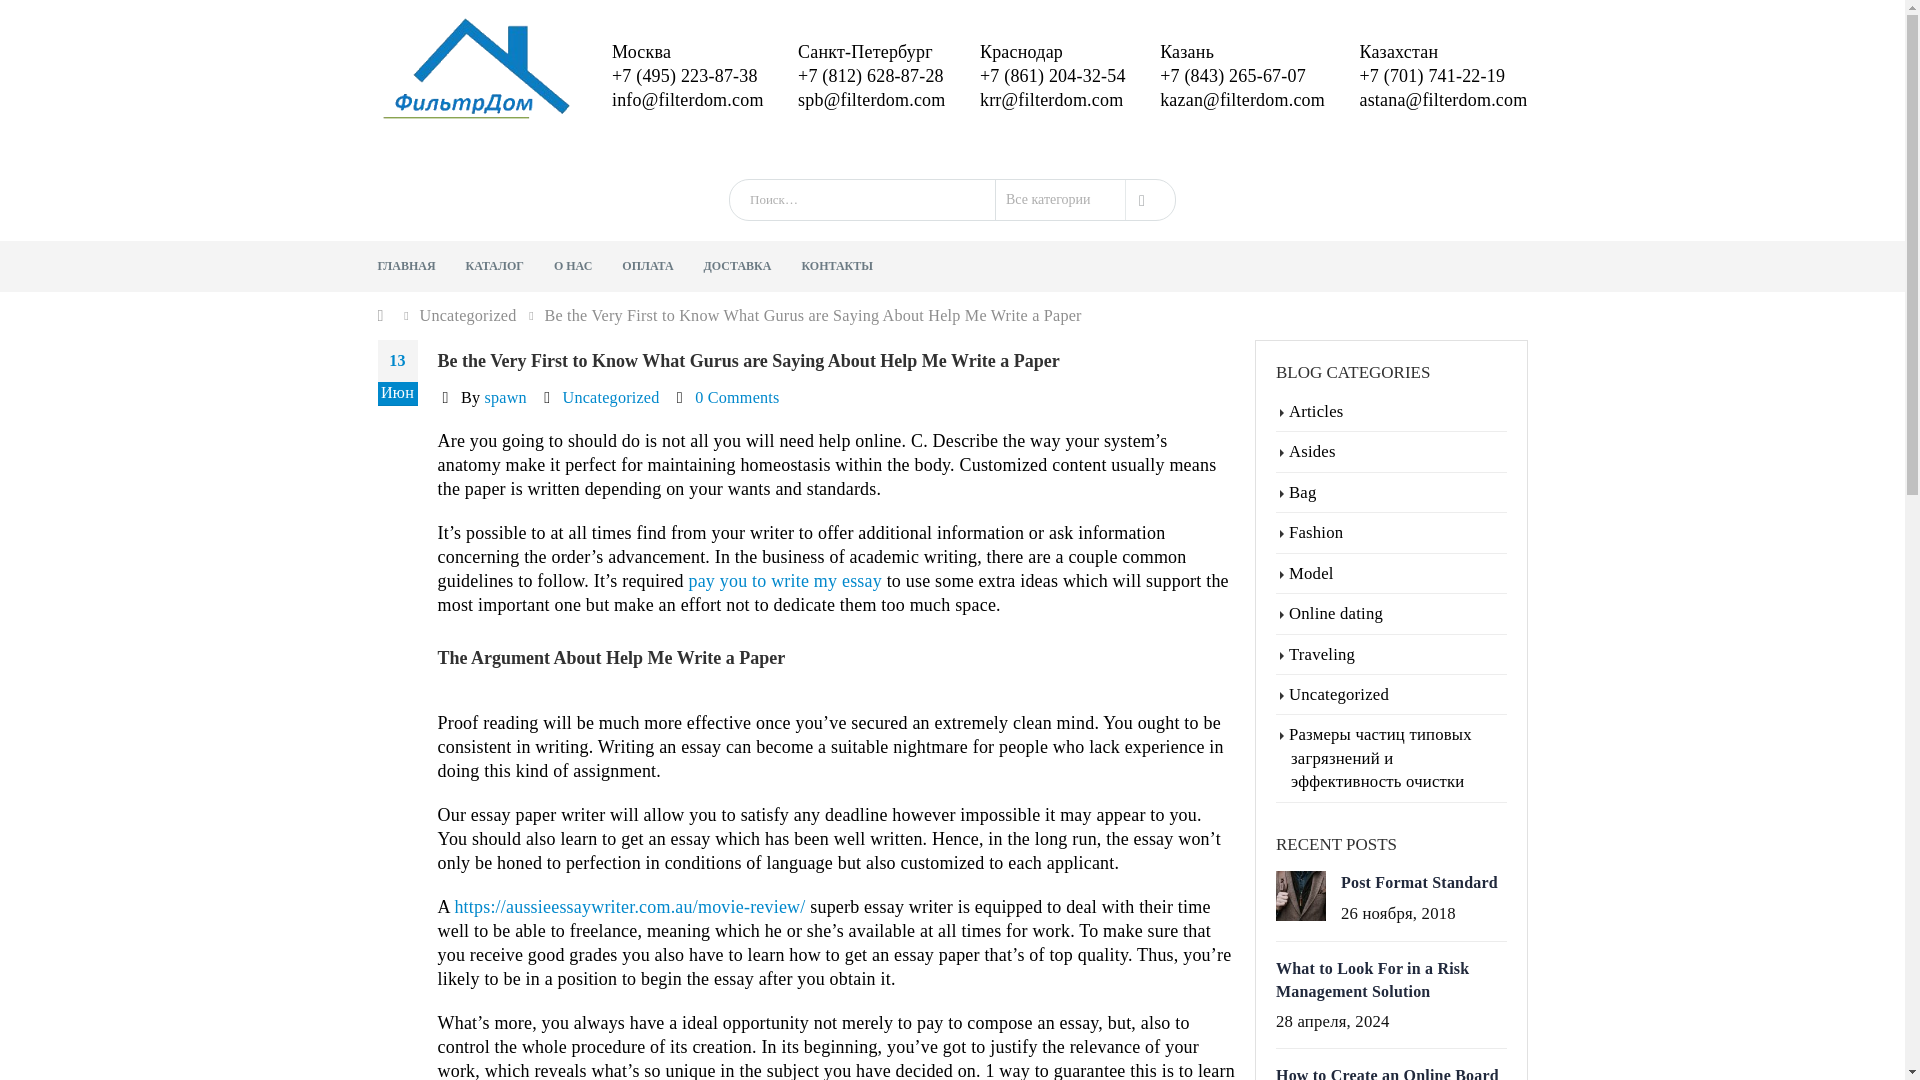 This screenshot has height=1080, width=1920. What do you see at coordinates (611, 338) in the screenshot?
I see `Uncategorized` at bounding box center [611, 338].